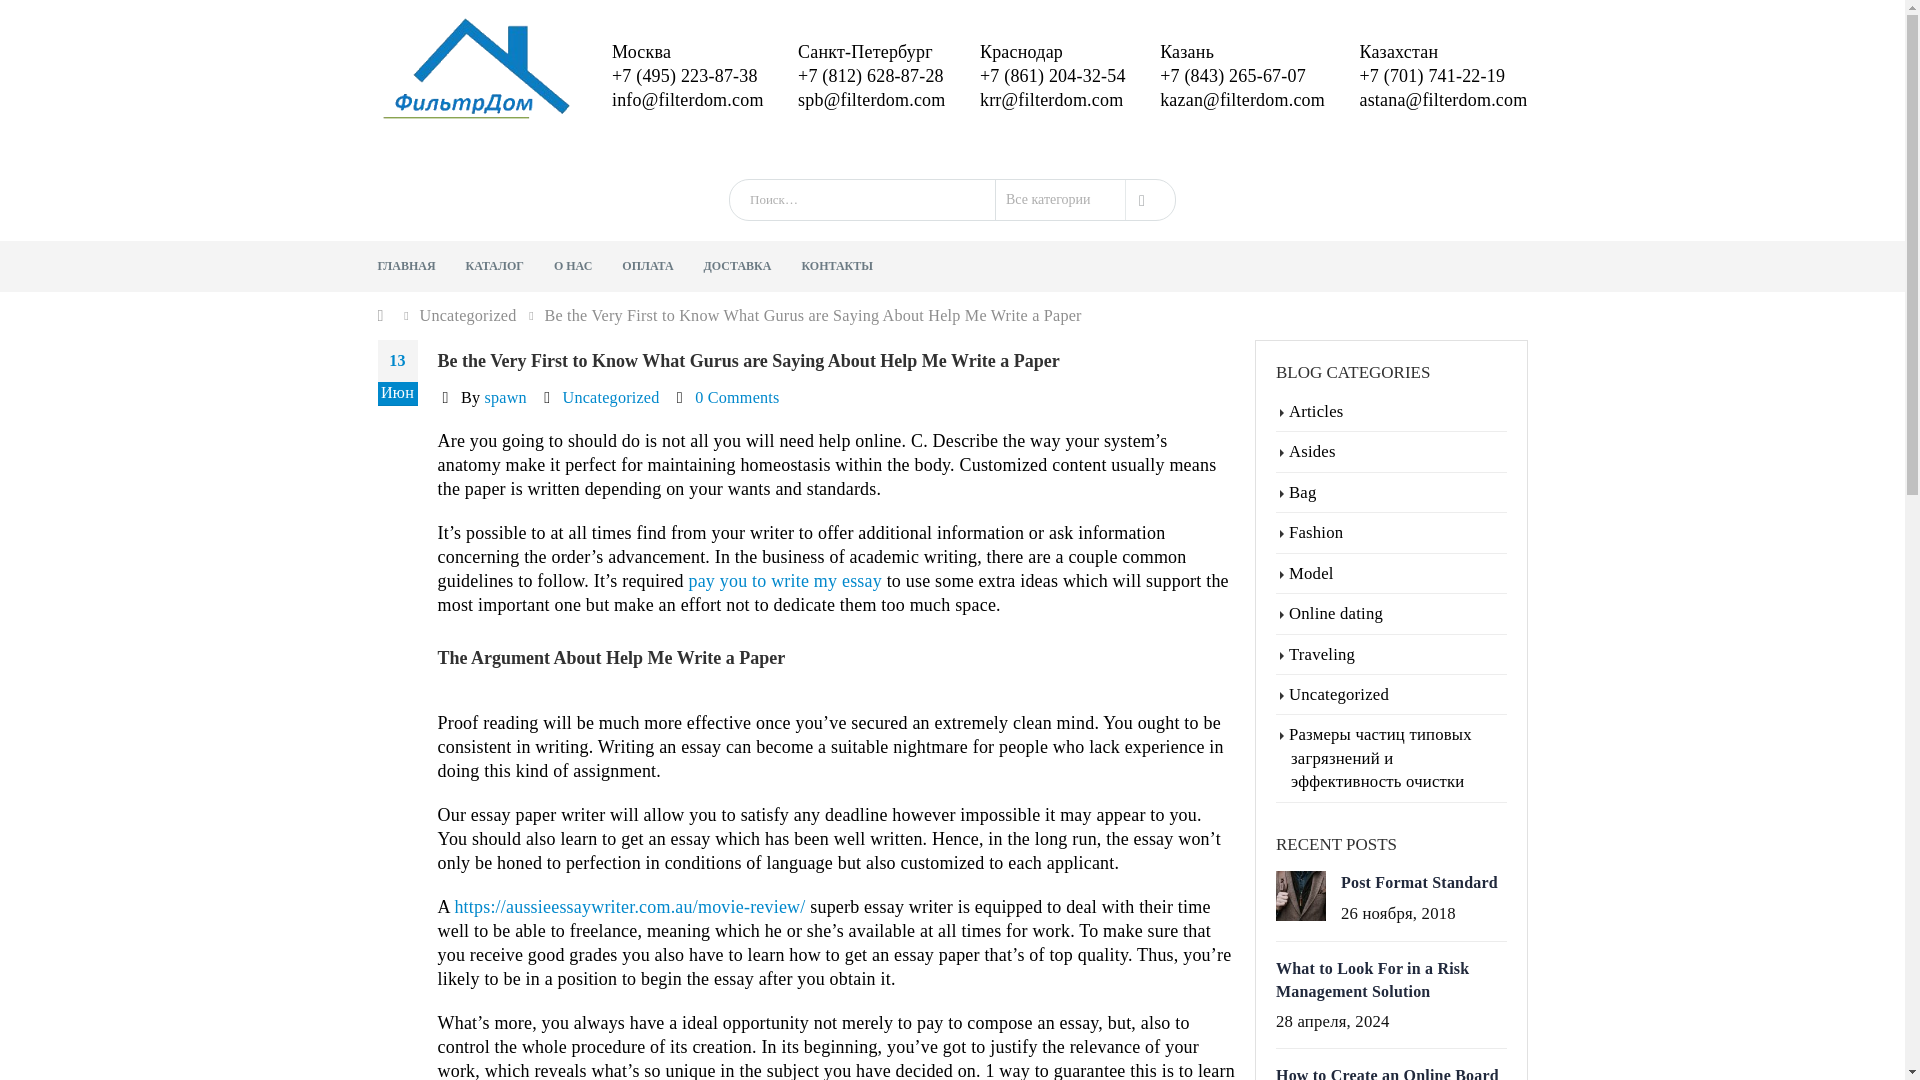 This screenshot has height=1080, width=1920. What do you see at coordinates (611, 338) in the screenshot?
I see `Uncategorized` at bounding box center [611, 338].